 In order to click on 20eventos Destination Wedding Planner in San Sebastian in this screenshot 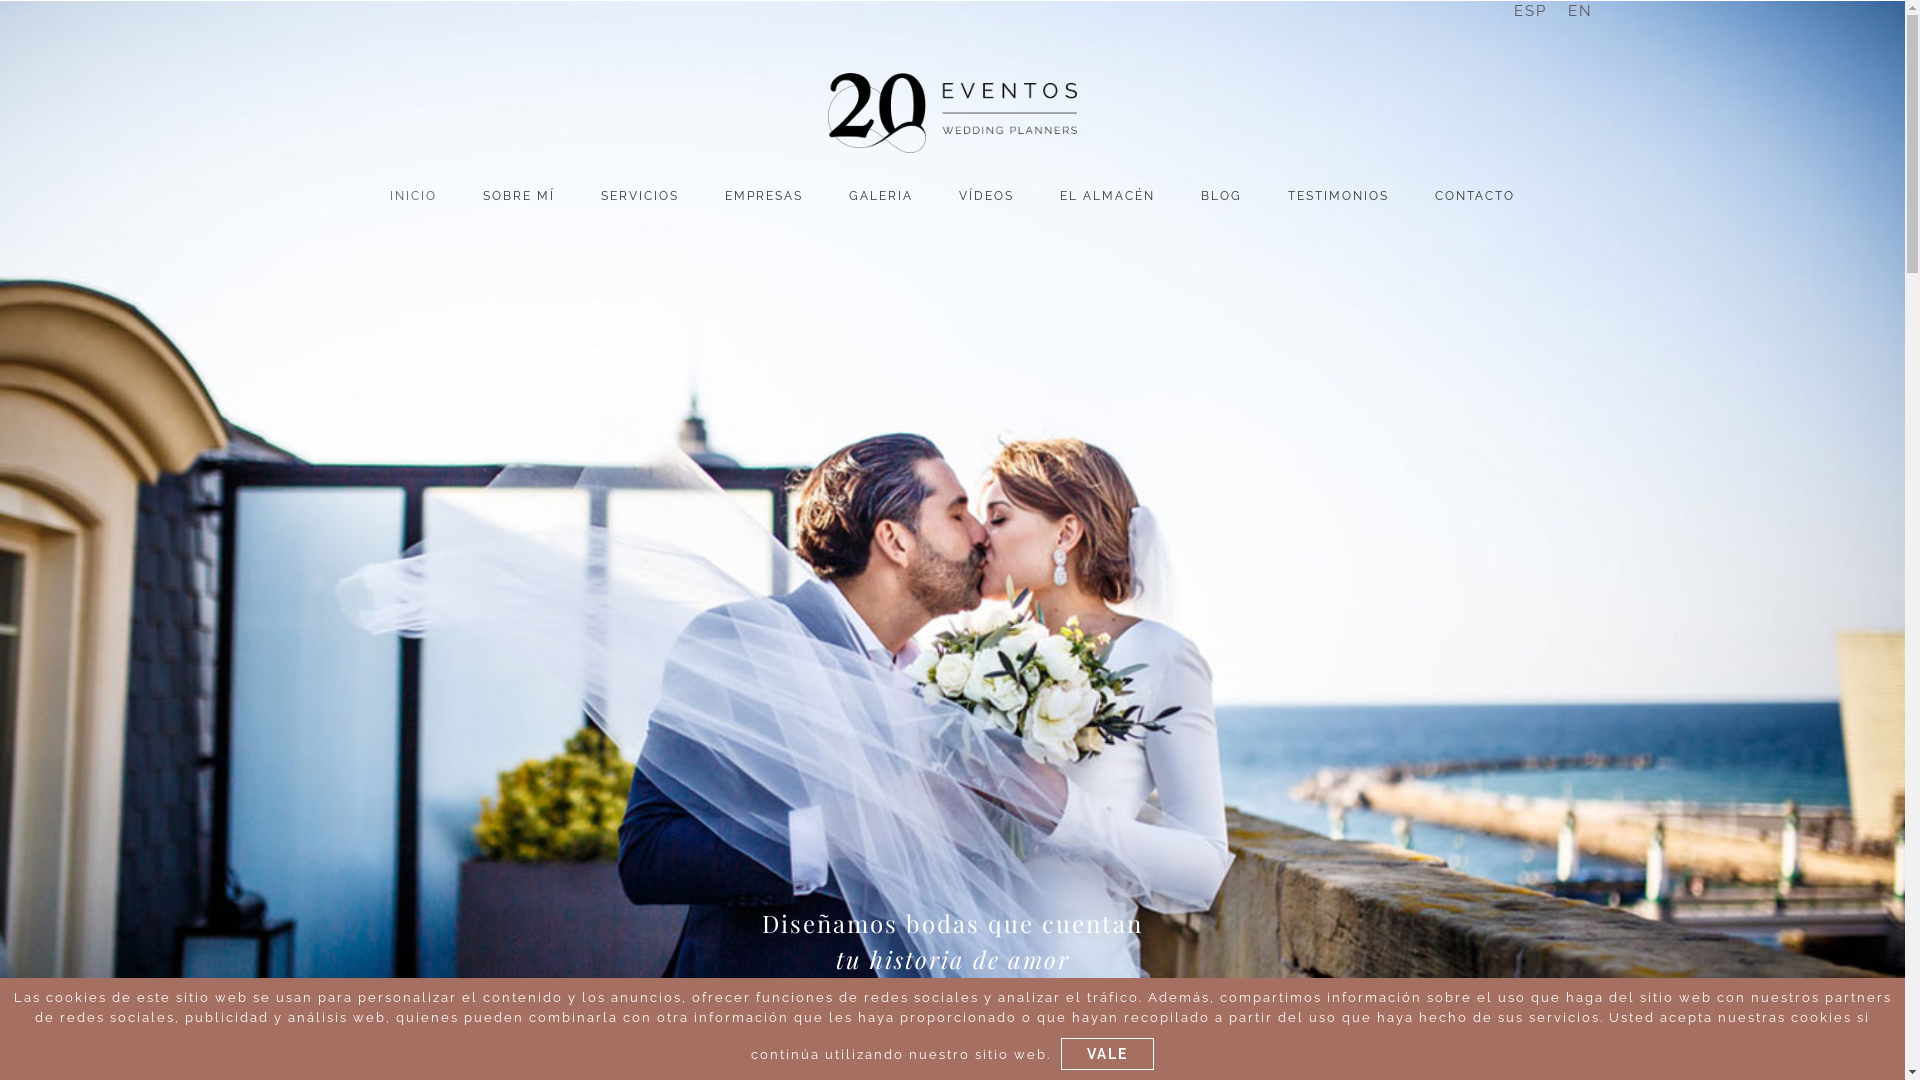, I will do `click(952, 112)`.